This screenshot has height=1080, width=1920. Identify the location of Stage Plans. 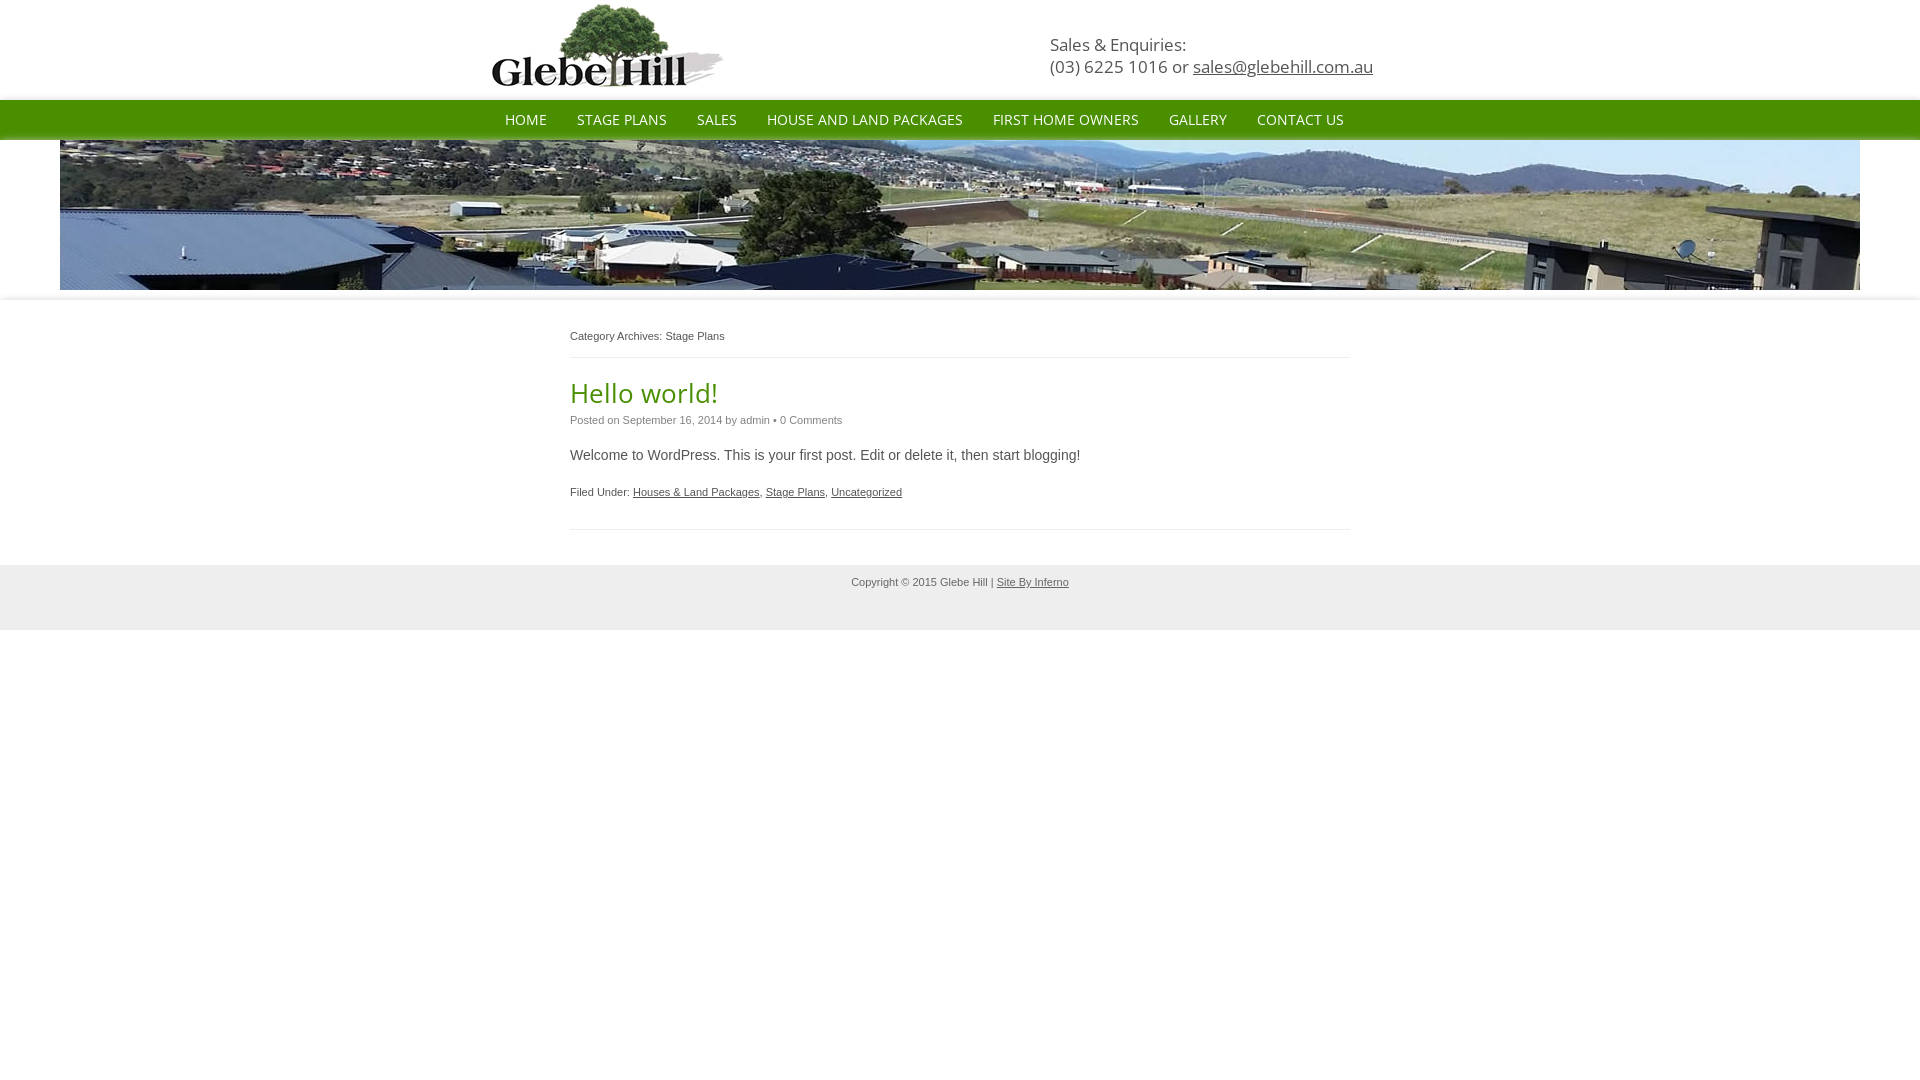
(796, 492).